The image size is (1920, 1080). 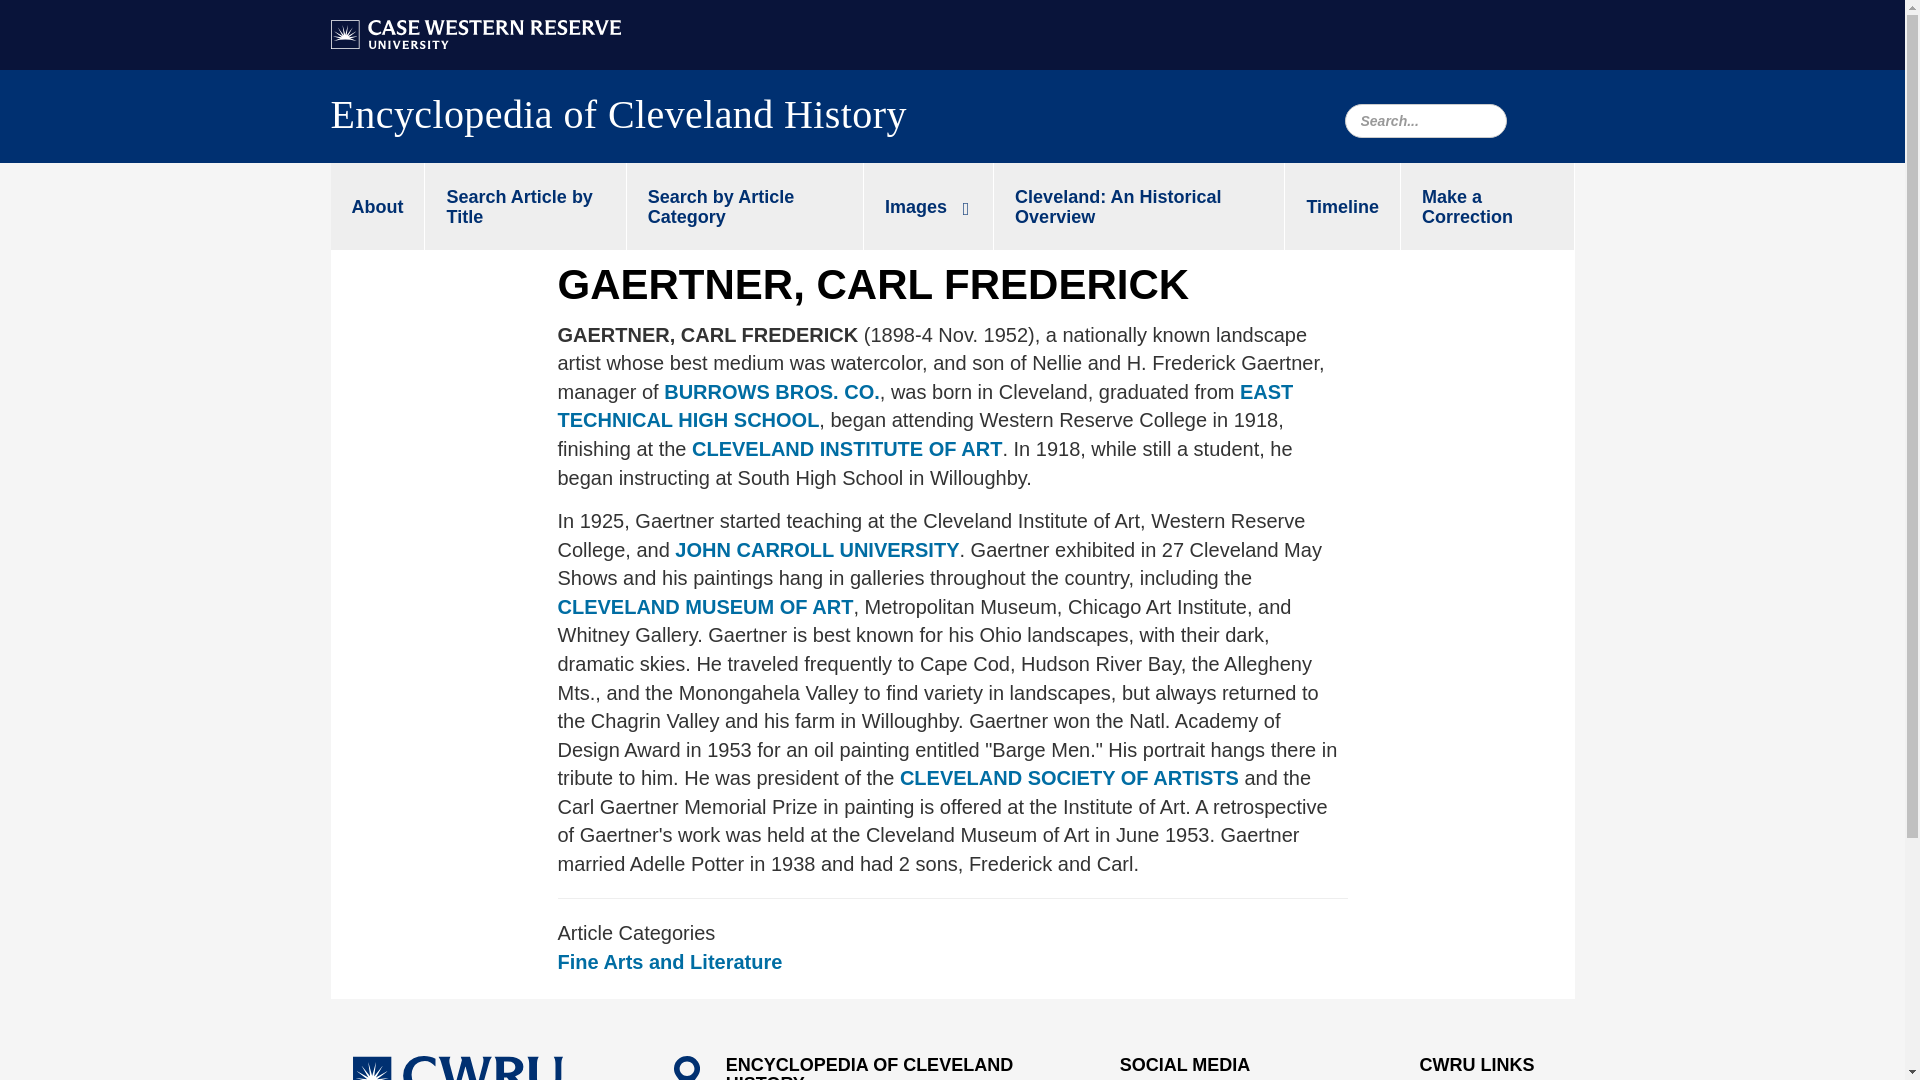 I want to click on Case Western Reserve University, so click(x=456, y=1068).